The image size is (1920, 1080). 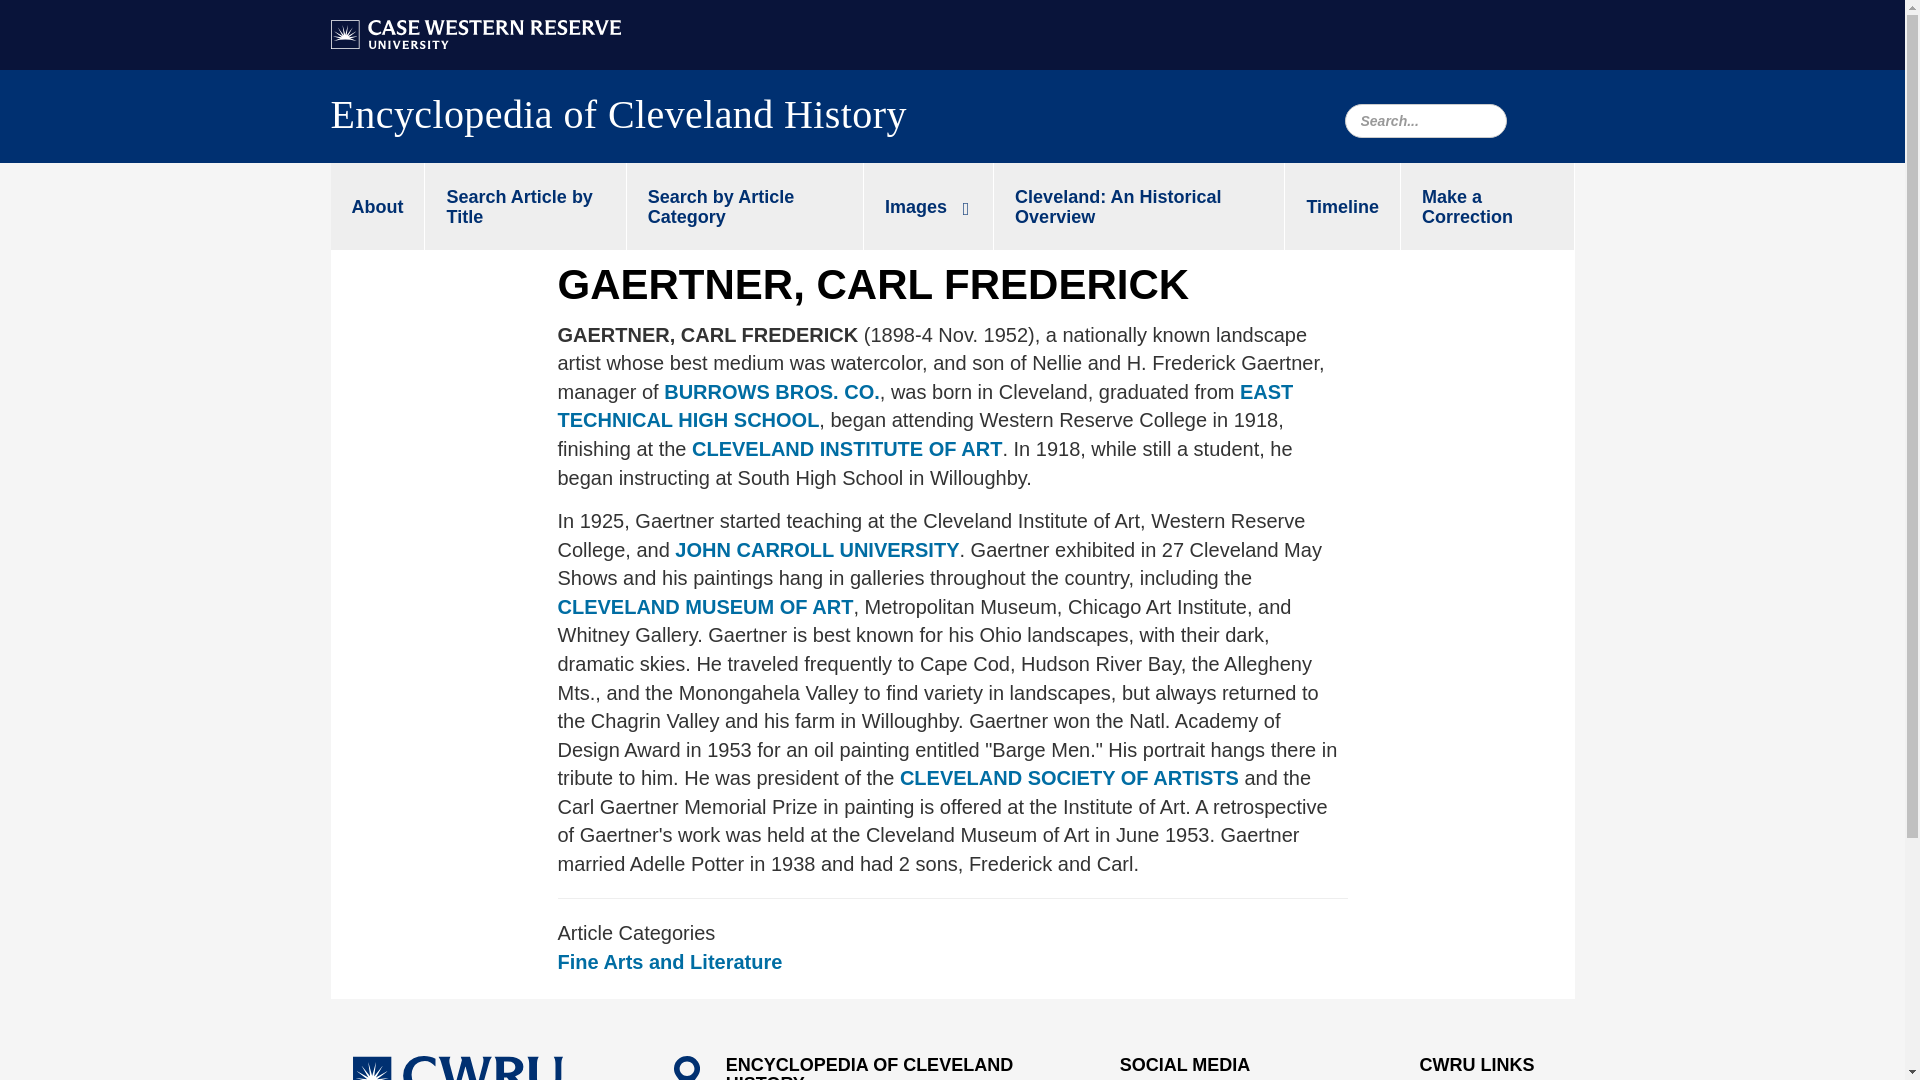 I want to click on Case Western Reserve University, so click(x=456, y=1068).